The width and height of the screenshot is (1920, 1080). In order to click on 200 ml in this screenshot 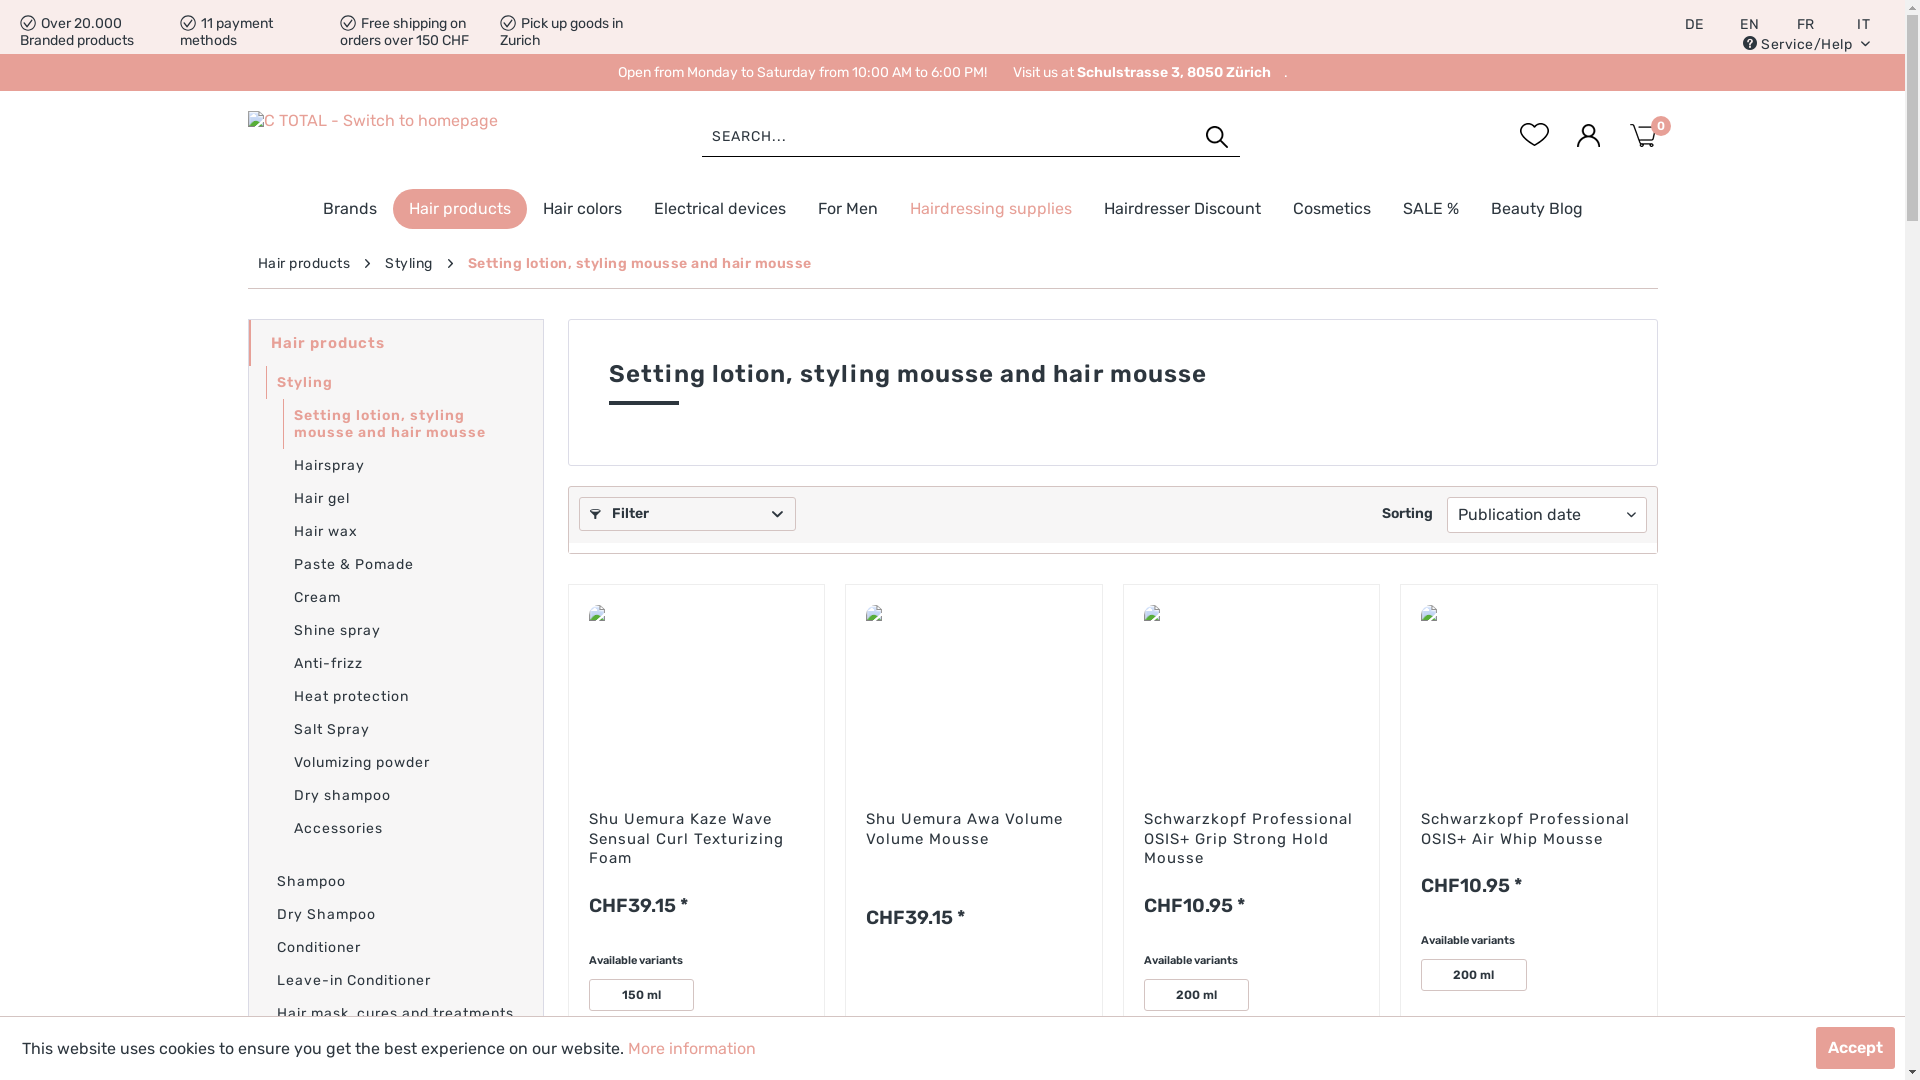, I will do `click(1197, 995)`.